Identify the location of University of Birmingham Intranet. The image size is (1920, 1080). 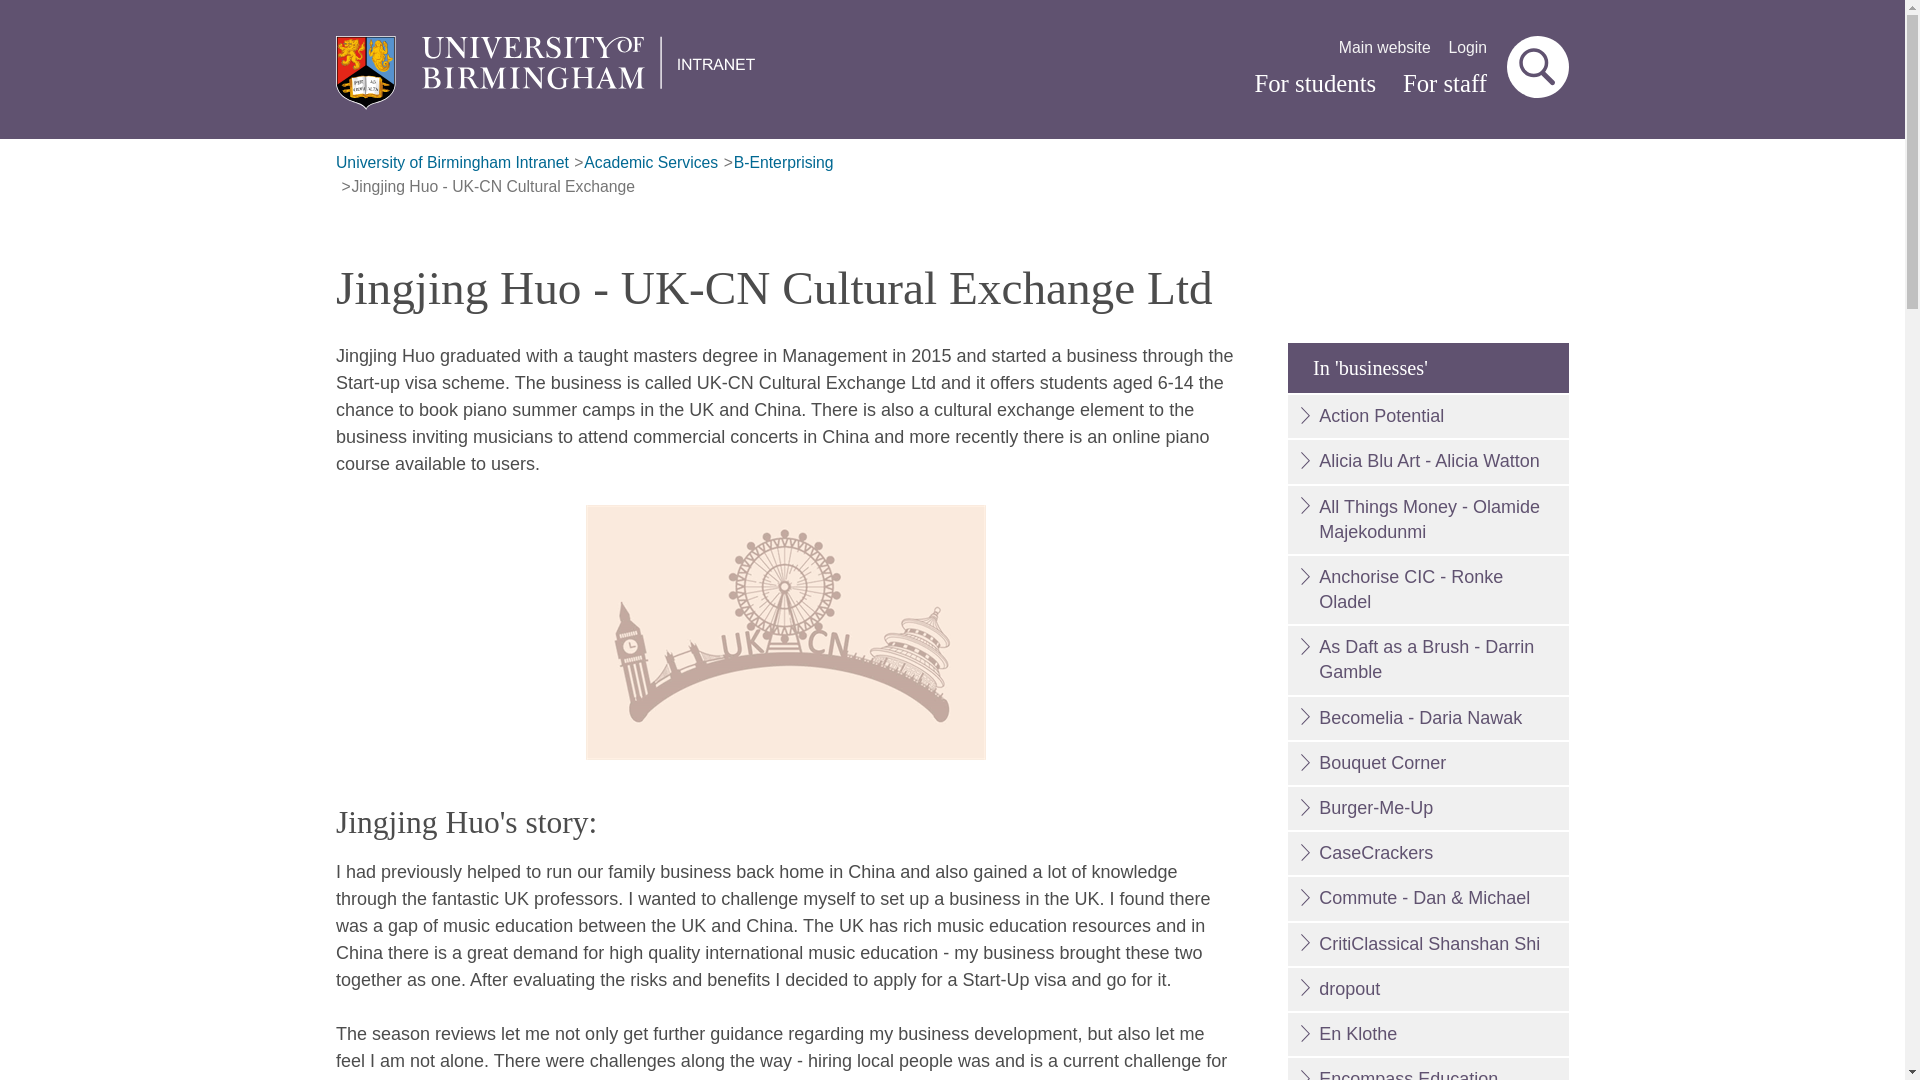
(452, 163).